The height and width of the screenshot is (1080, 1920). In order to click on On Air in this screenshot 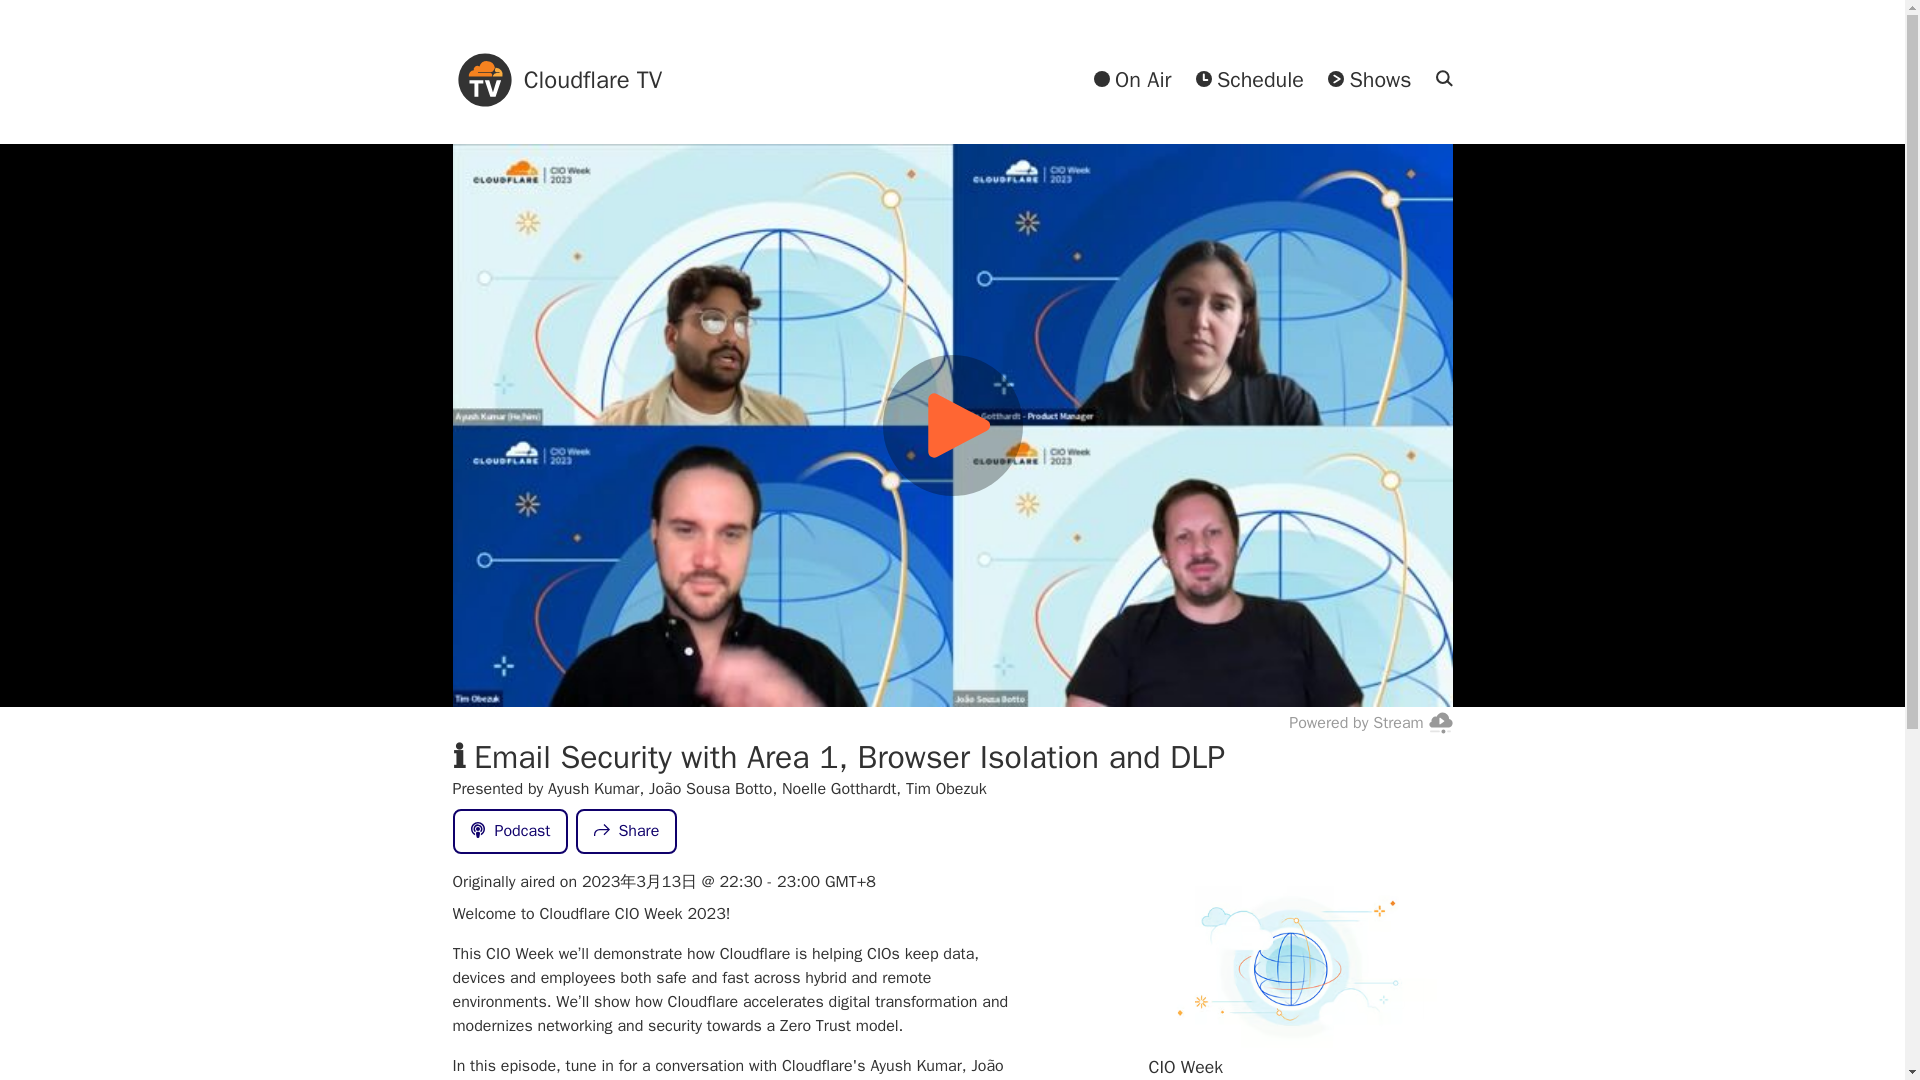, I will do `click(1132, 80)`.